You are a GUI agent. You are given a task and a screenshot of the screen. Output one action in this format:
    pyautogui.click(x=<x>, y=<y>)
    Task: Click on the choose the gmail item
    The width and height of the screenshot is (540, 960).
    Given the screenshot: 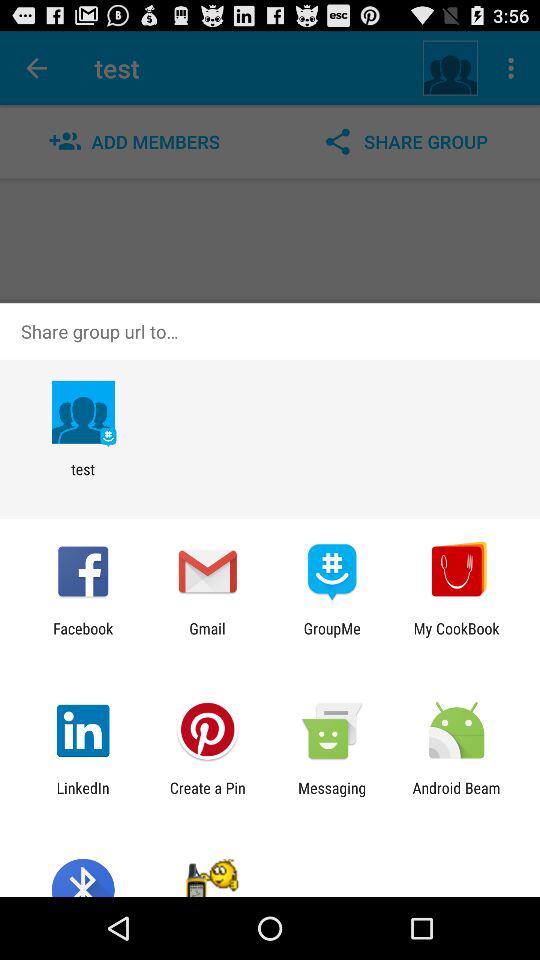 What is the action you would take?
    pyautogui.click(x=207, y=637)
    